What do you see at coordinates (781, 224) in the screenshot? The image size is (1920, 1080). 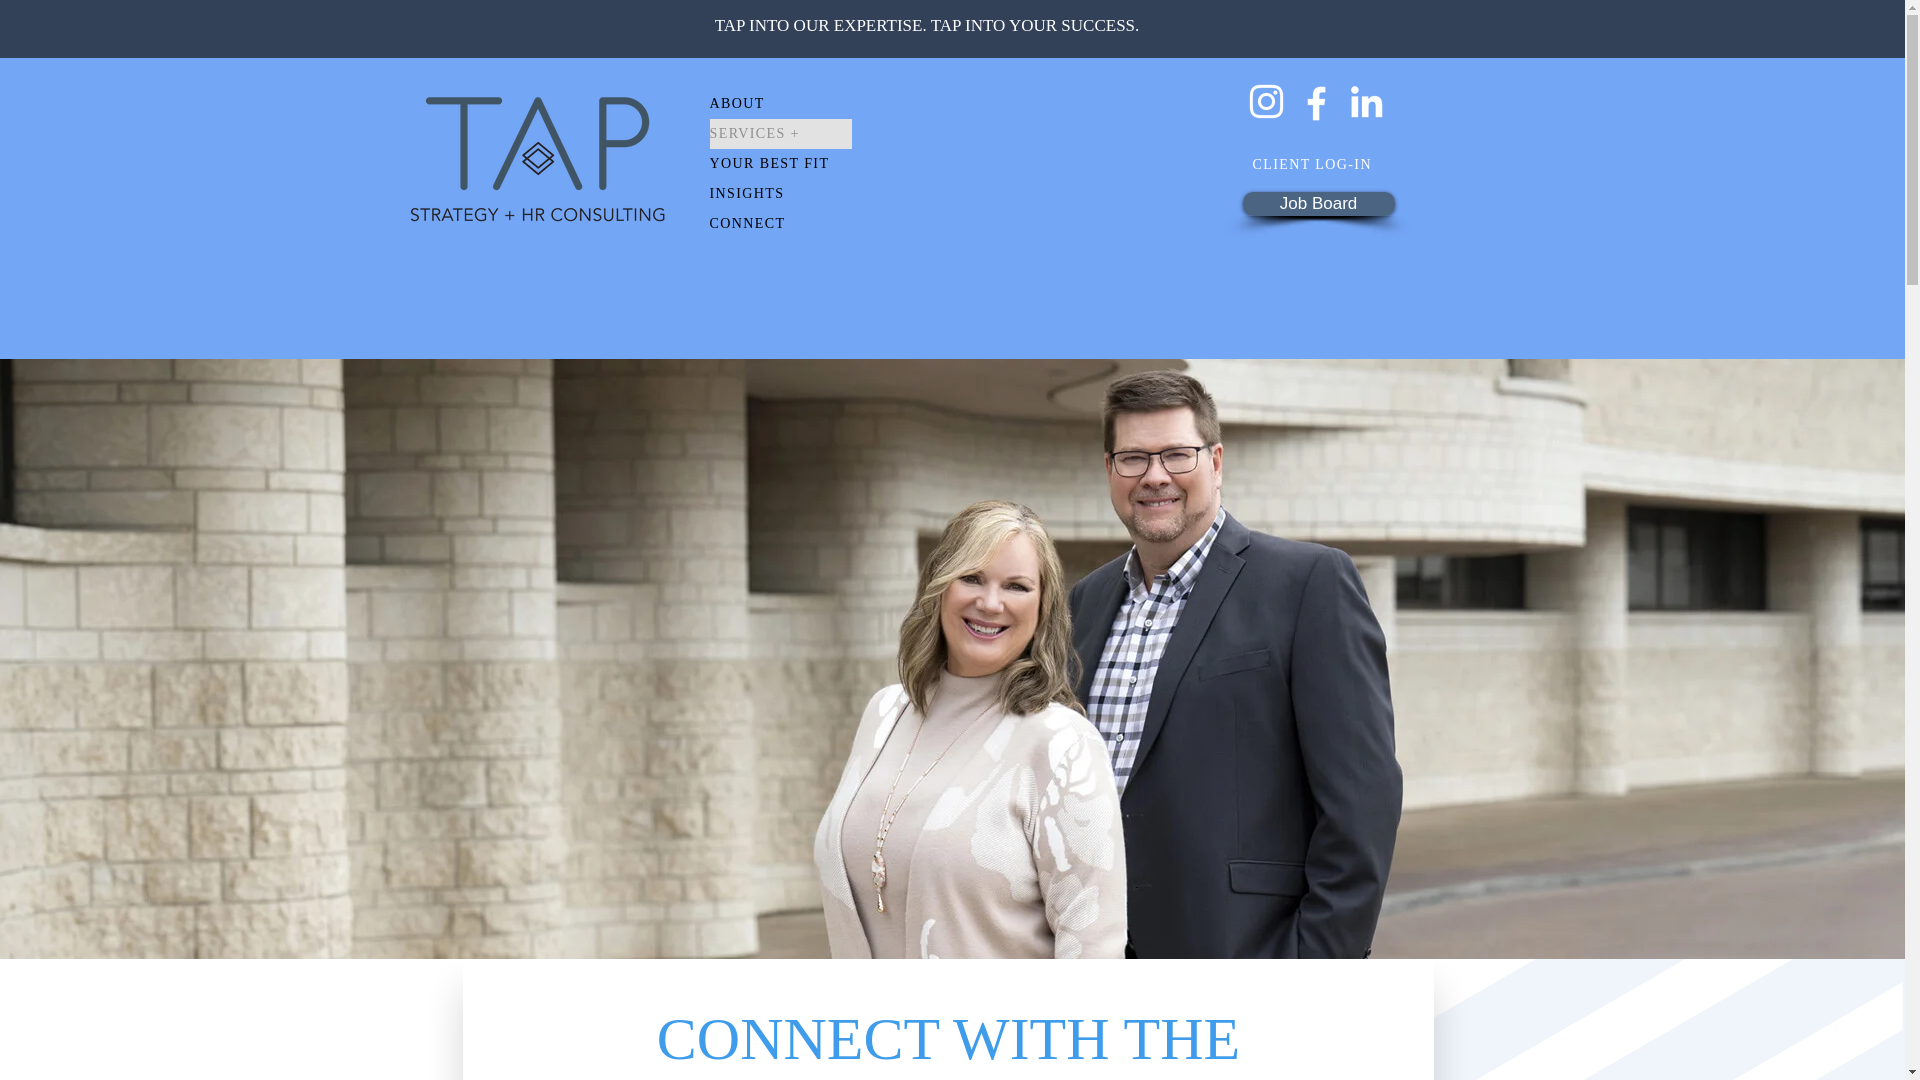 I see `CONNECT` at bounding box center [781, 224].